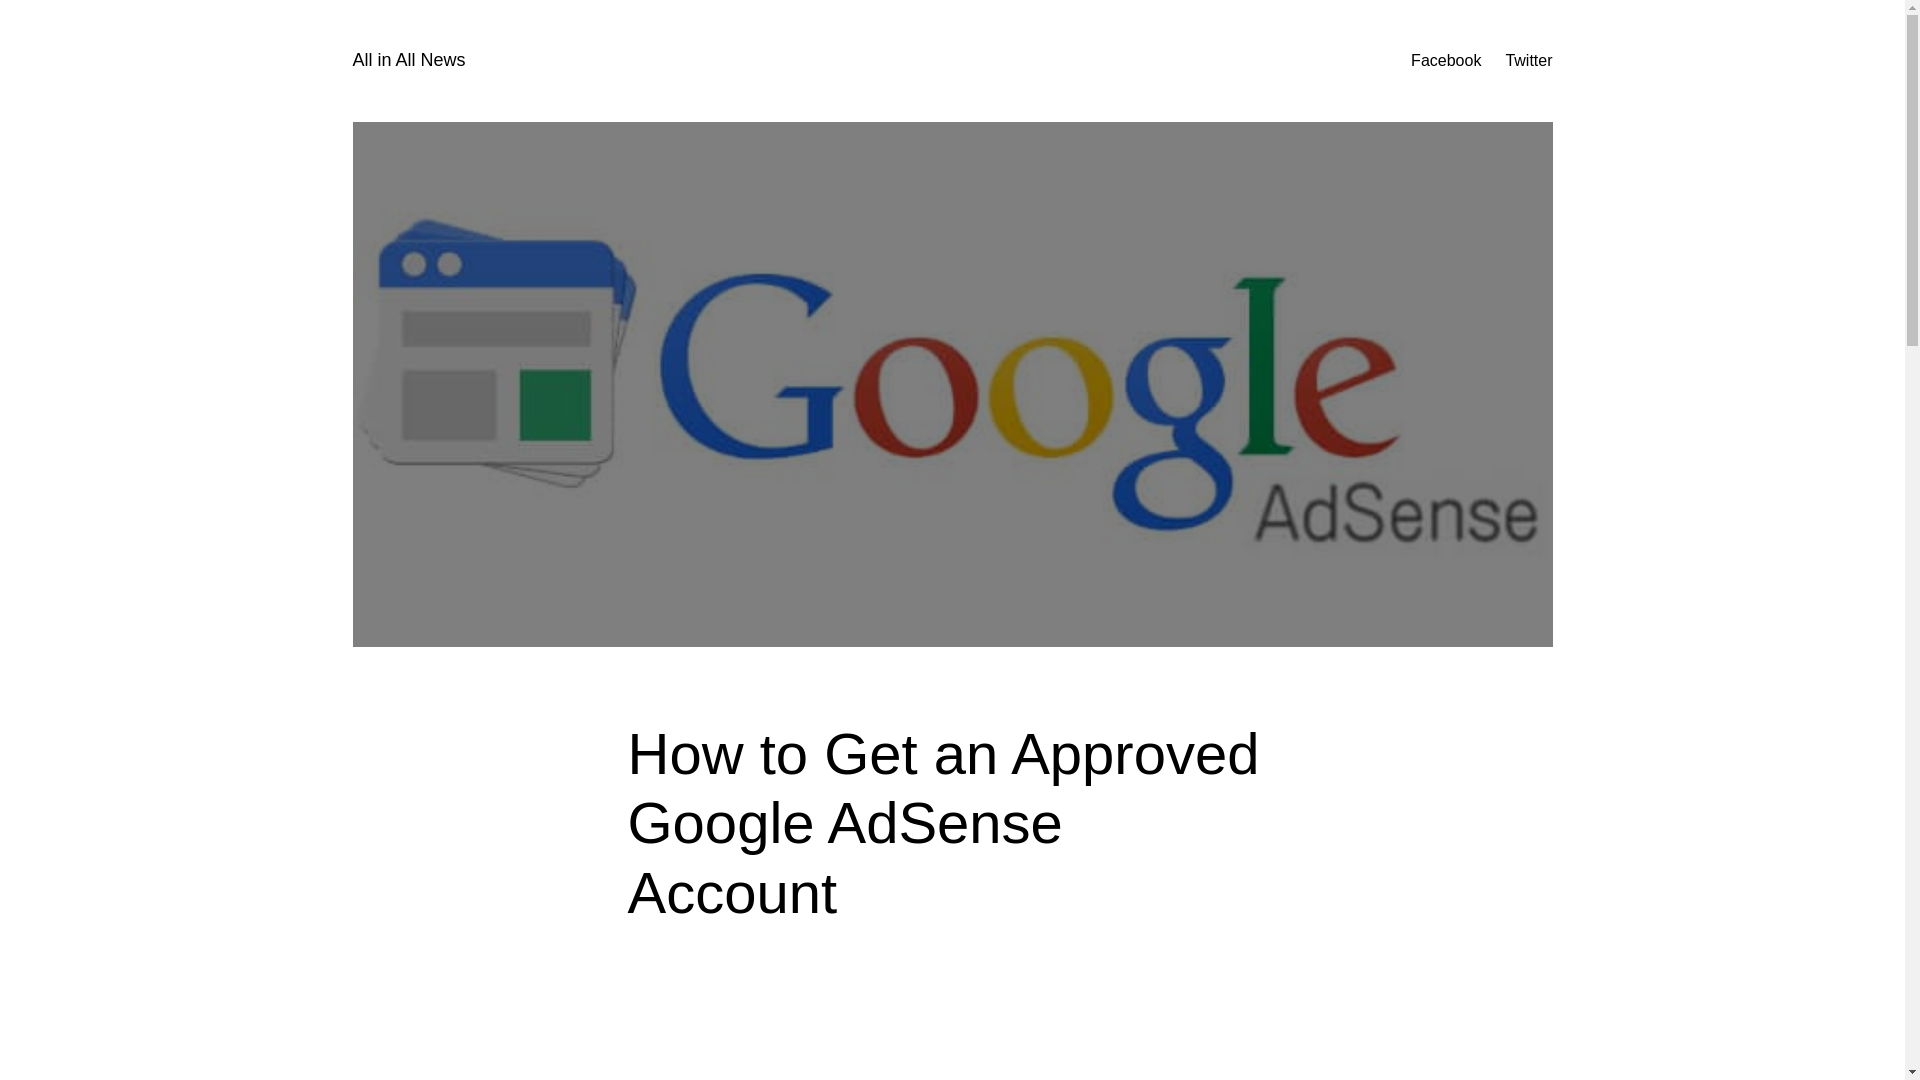 Image resolution: width=1920 pixels, height=1080 pixels. What do you see at coordinates (1528, 60) in the screenshot?
I see `Twitter` at bounding box center [1528, 60].